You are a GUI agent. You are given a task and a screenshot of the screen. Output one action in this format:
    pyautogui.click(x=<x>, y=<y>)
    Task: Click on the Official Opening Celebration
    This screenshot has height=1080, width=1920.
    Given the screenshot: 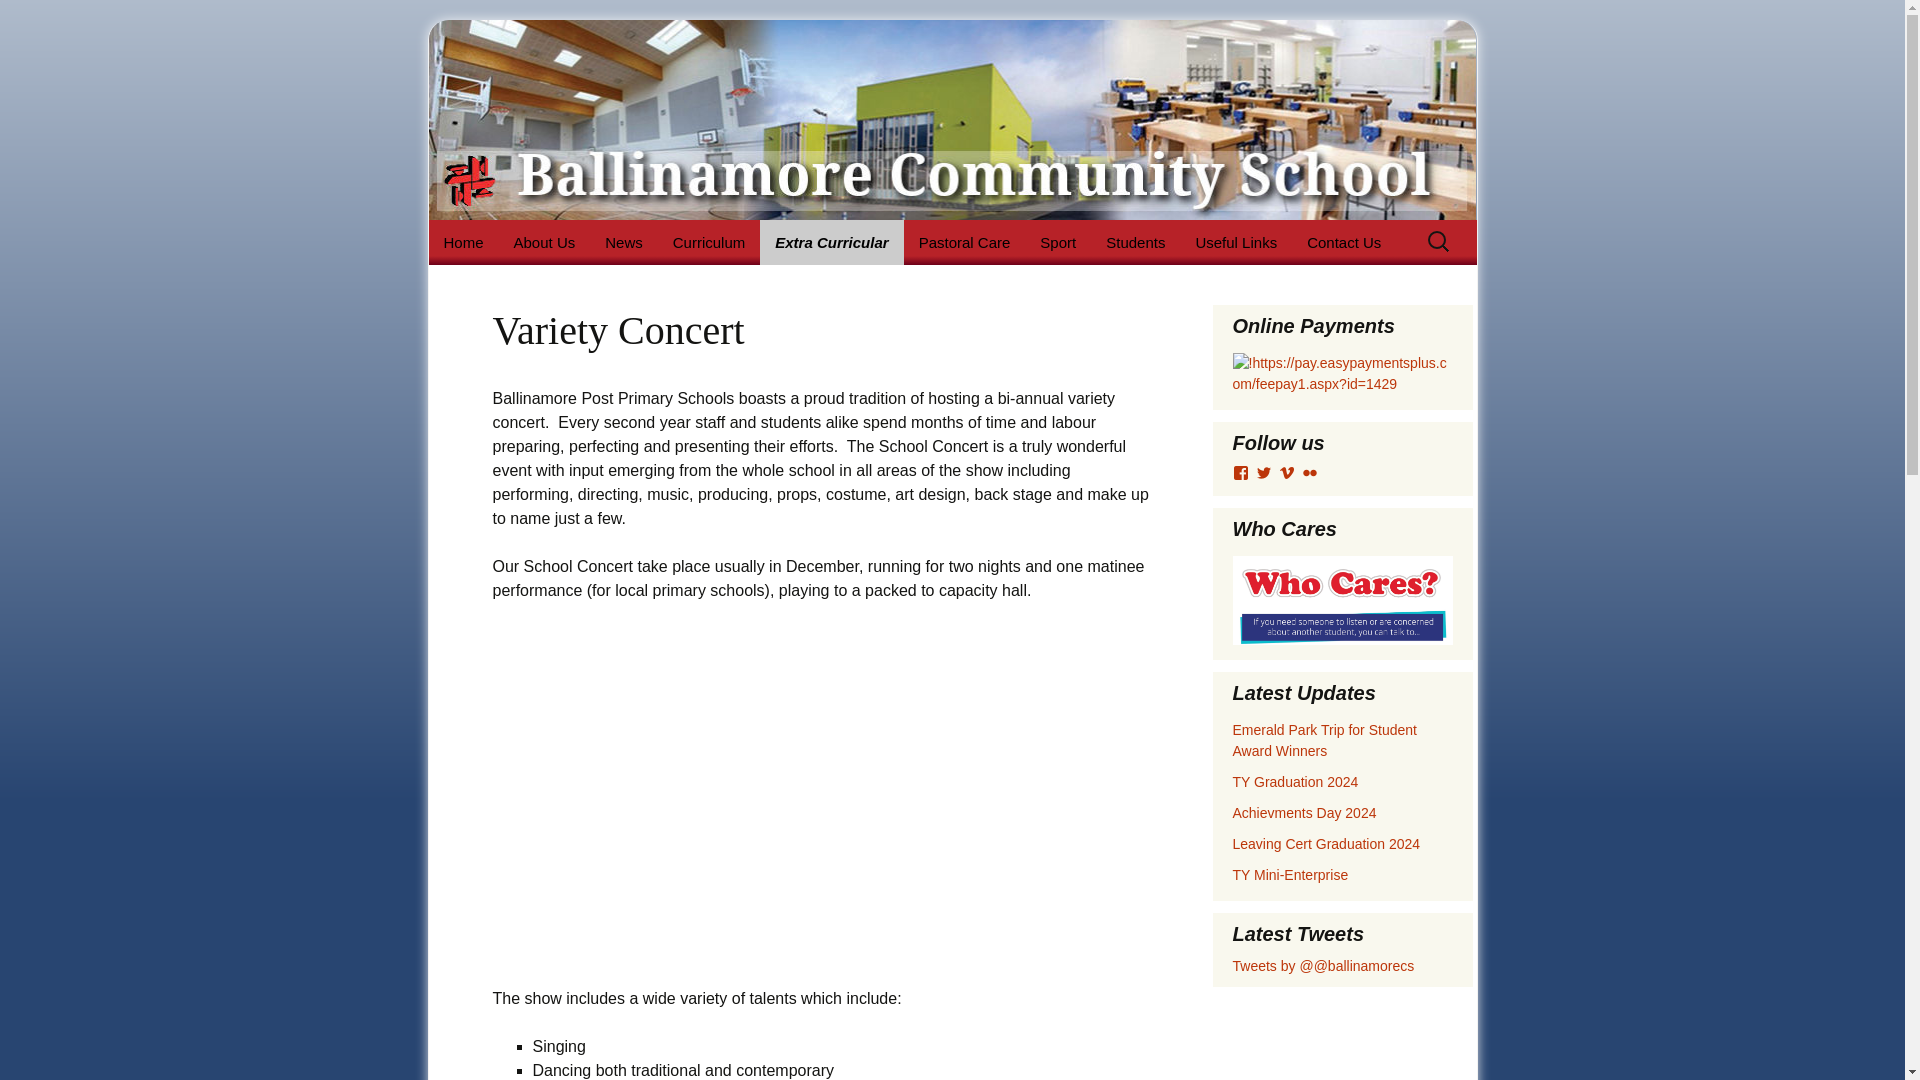 What is the action you would take?
    pyautogui.click(x=598, y=291)
    